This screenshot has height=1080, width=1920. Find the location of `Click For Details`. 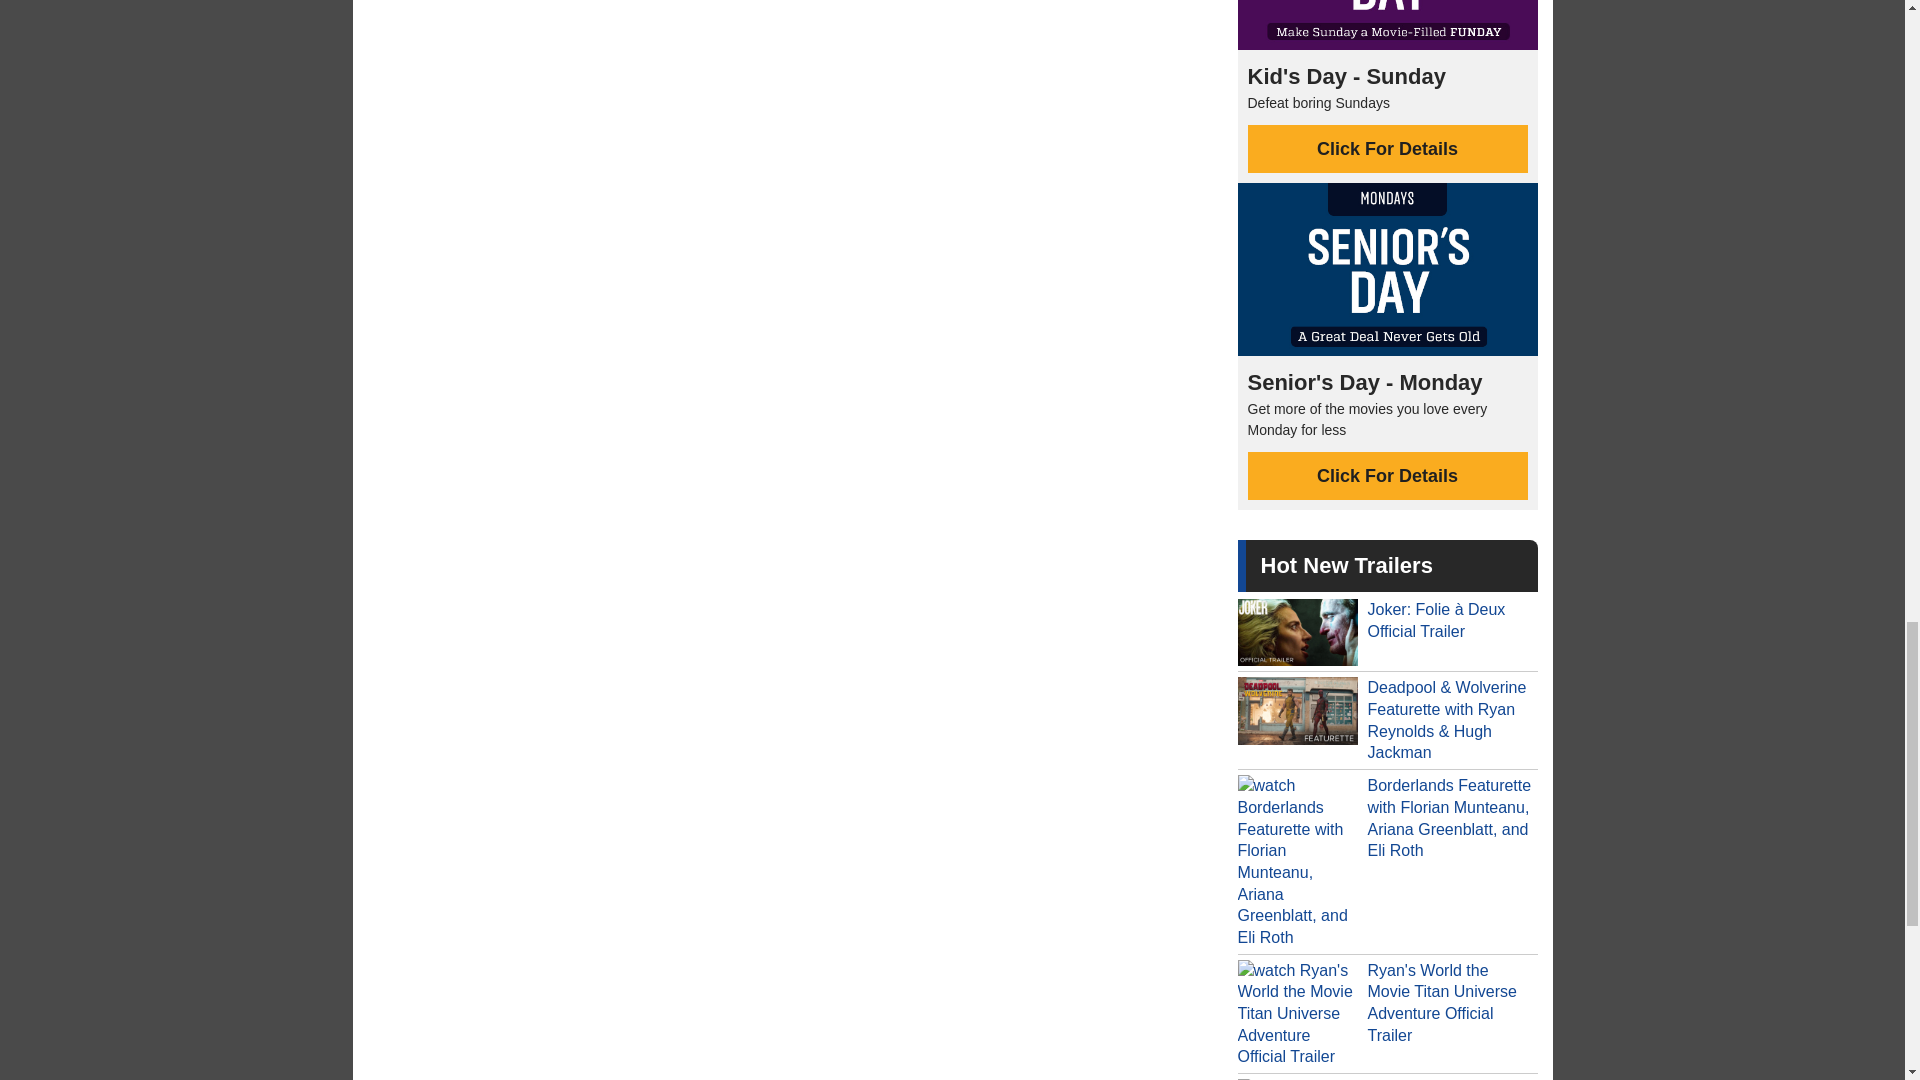

Click For Details is located at coordinates (1388, 476).